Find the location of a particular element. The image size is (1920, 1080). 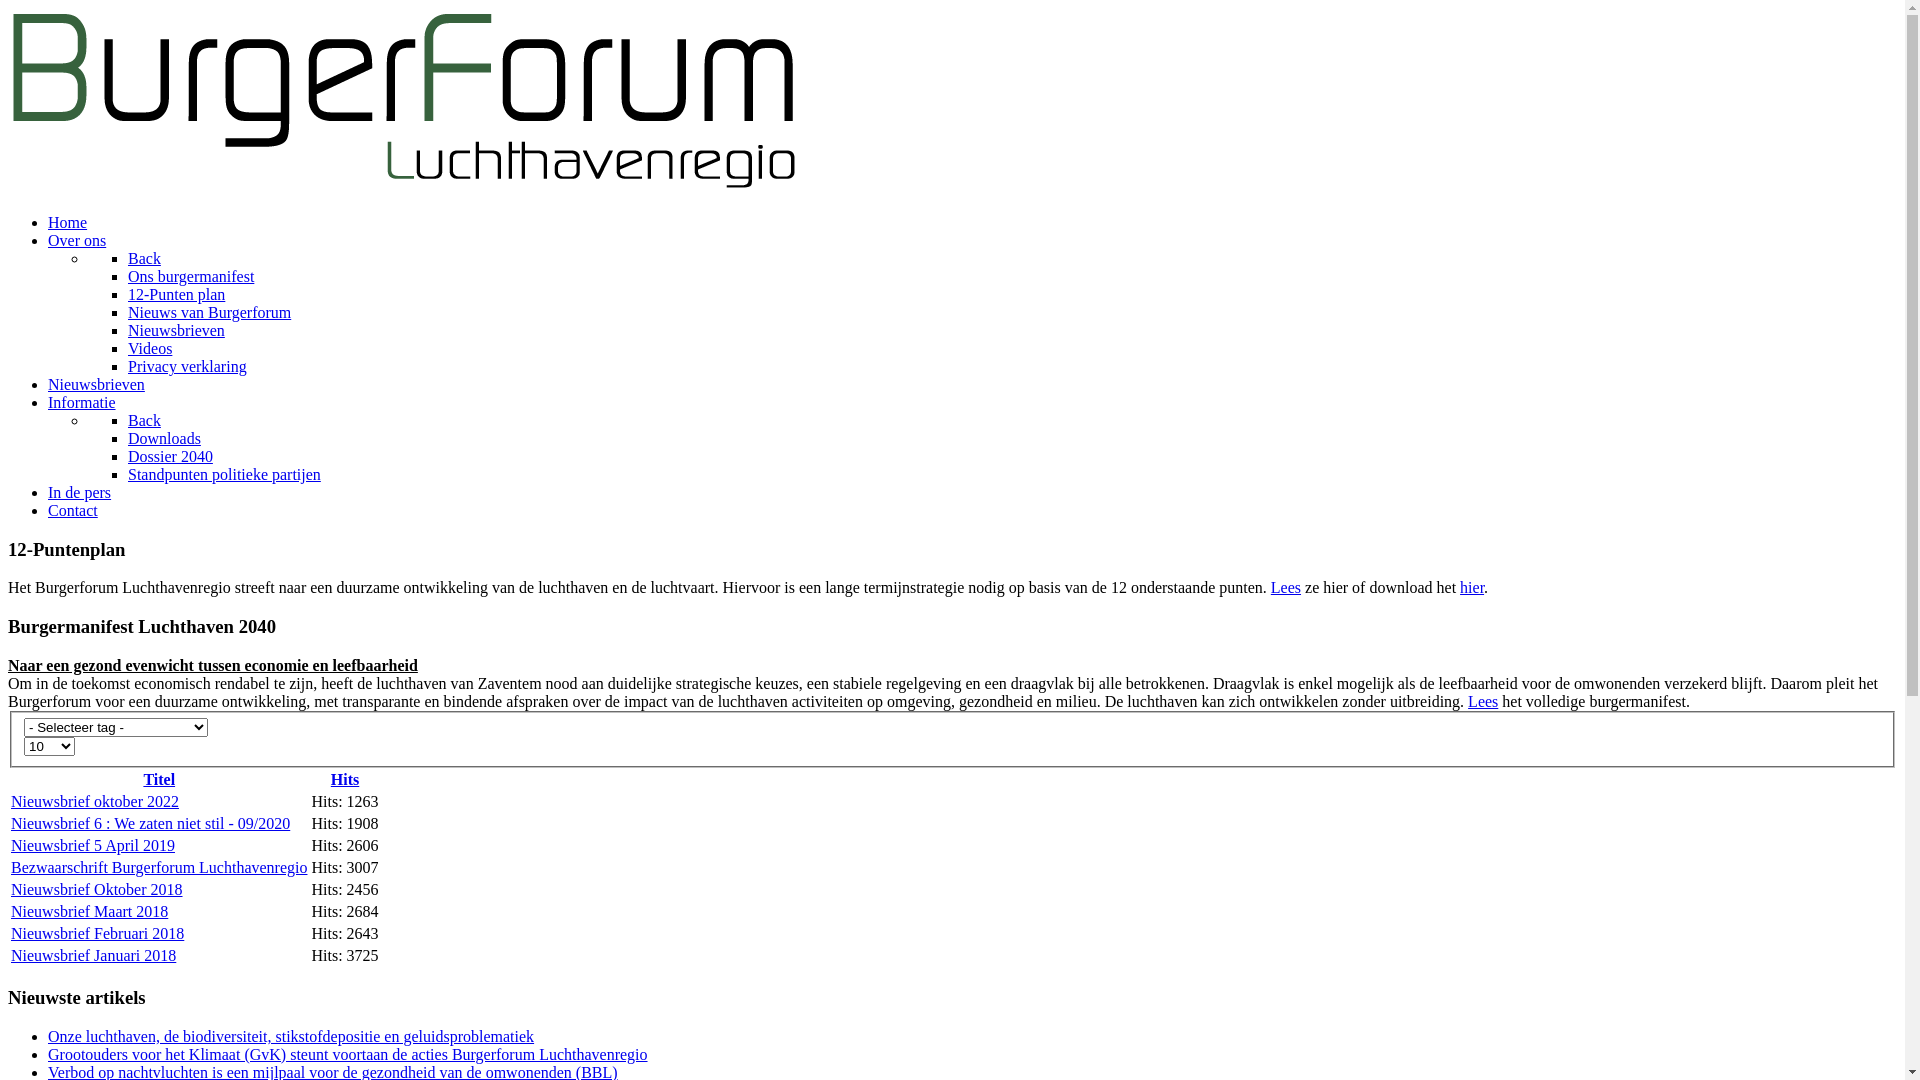

Nieuwsbrief 5 April 2019 is located at coordinates (93, 846).